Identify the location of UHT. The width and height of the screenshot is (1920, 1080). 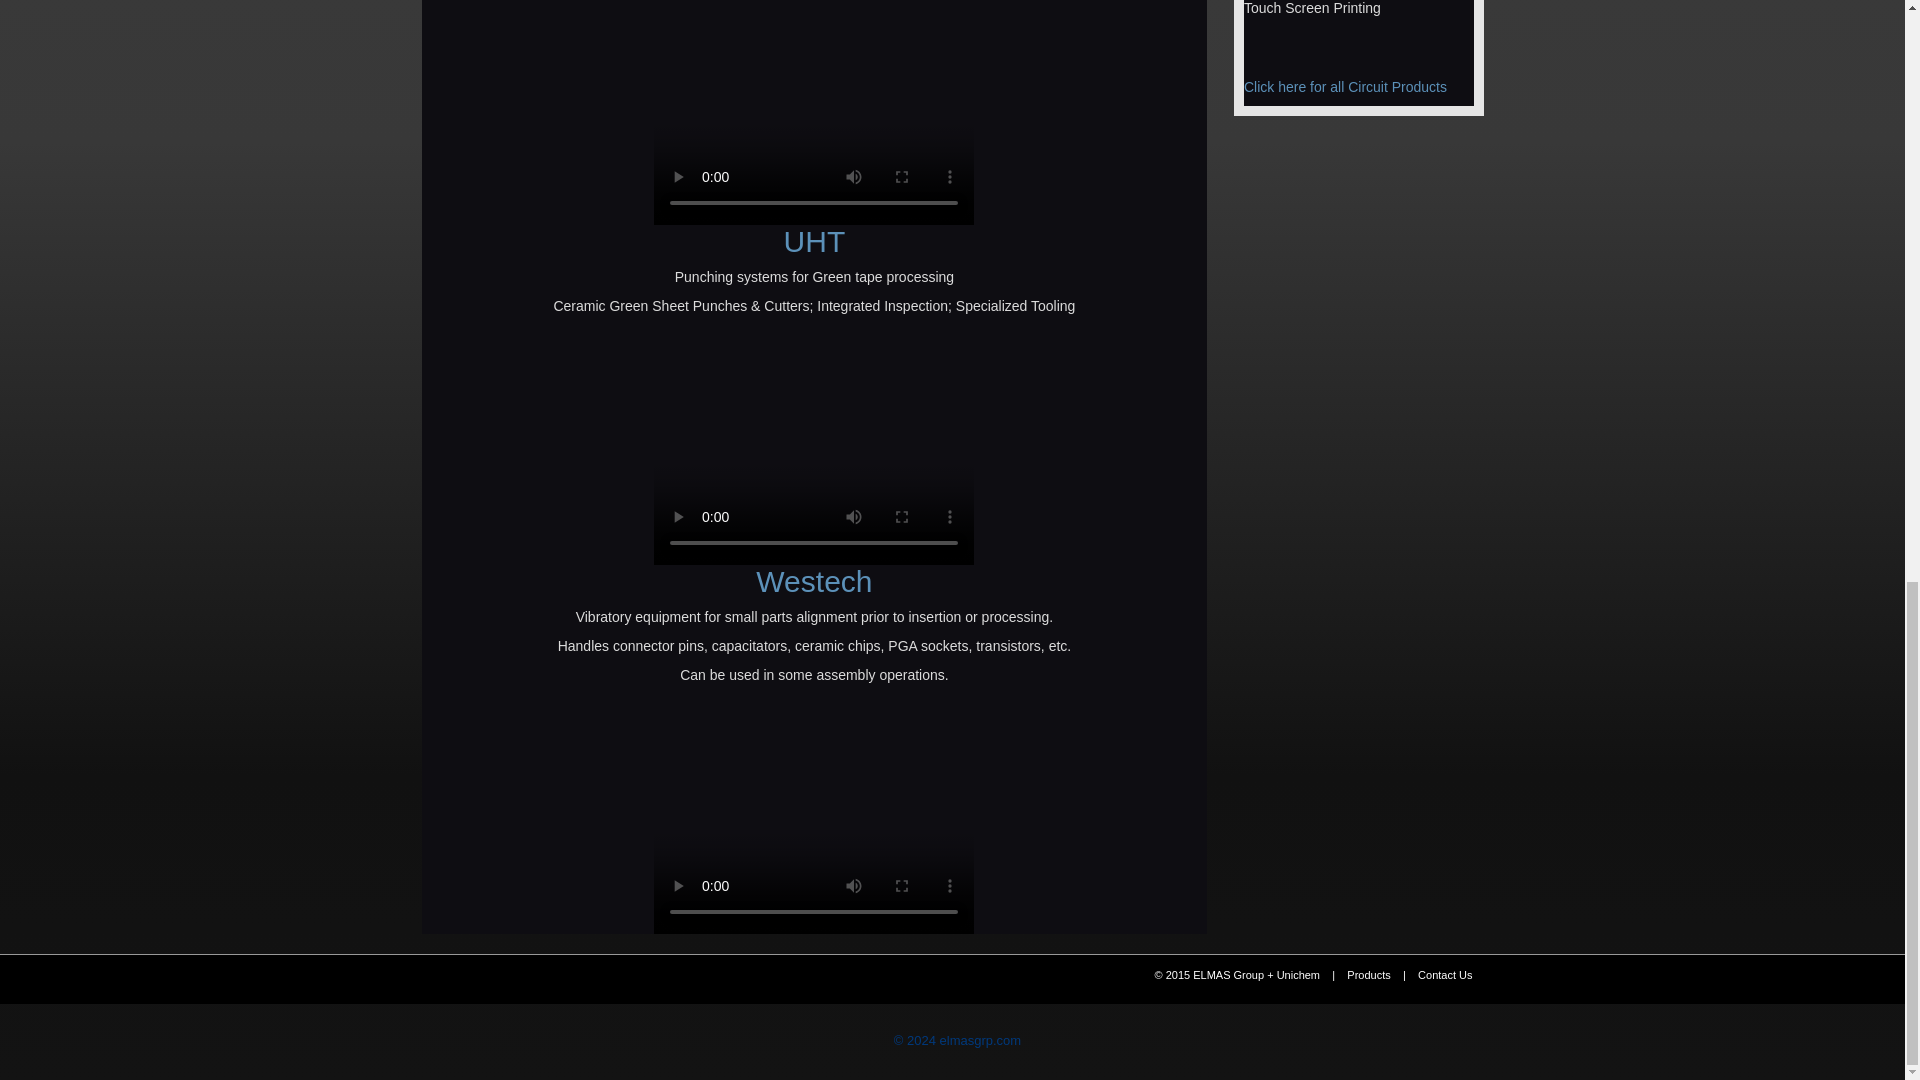
(814, 241).